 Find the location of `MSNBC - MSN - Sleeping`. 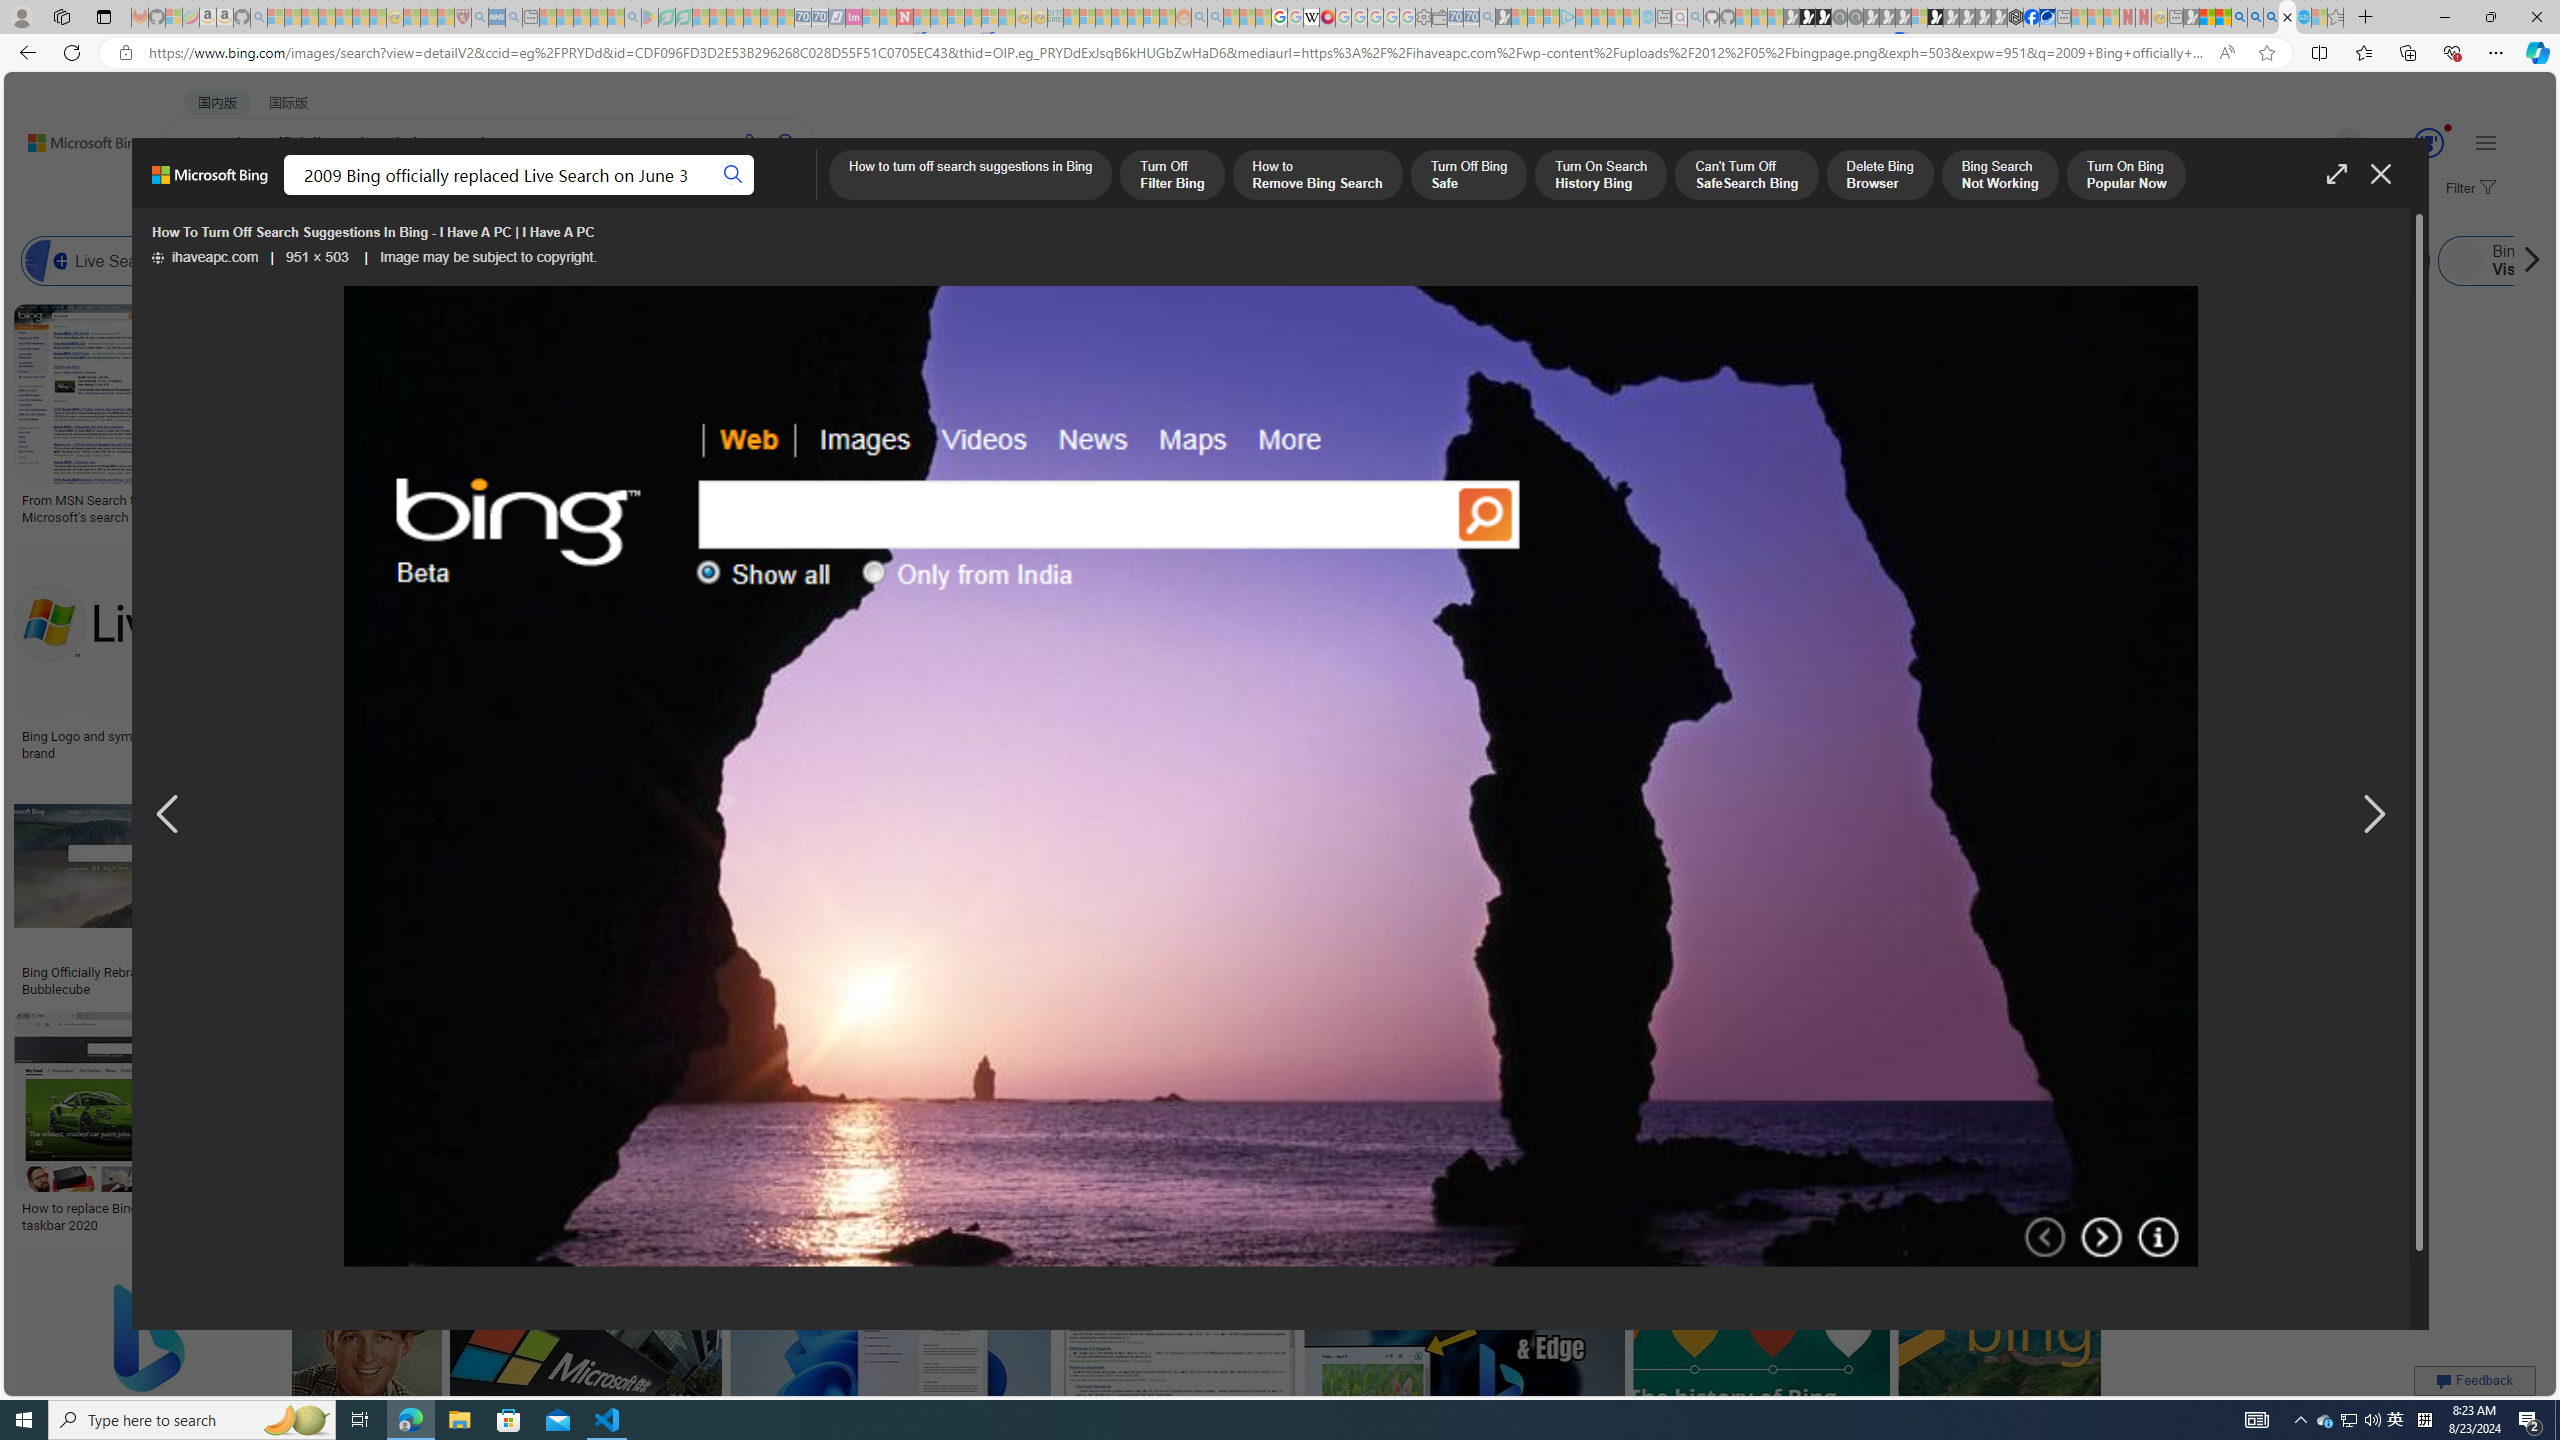

MSNBC - MSN - Sleeping is located at coordinates (1071, 17).